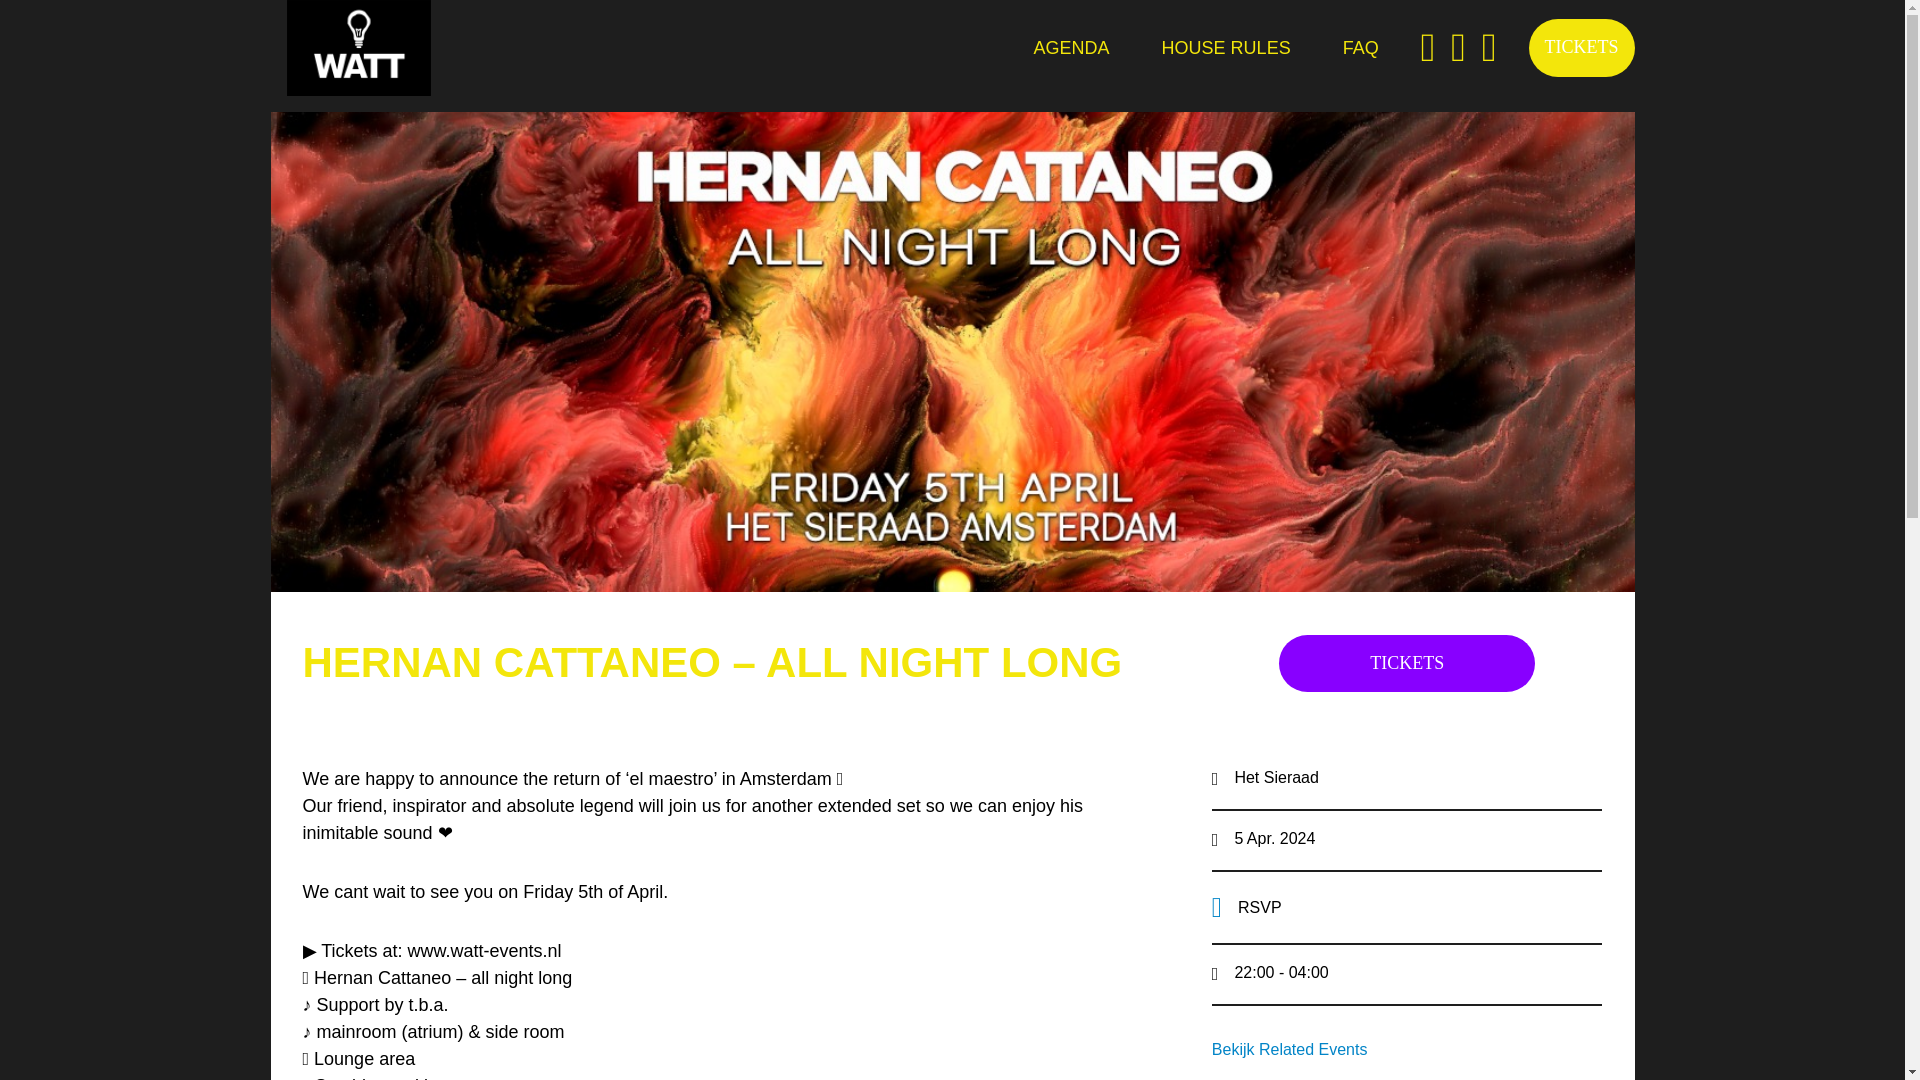 The width and height of the screenshot is (1920, 1080). Describe the element at coordinates (1406, 662) in the screenshot. I see `TICKETS` at that location.